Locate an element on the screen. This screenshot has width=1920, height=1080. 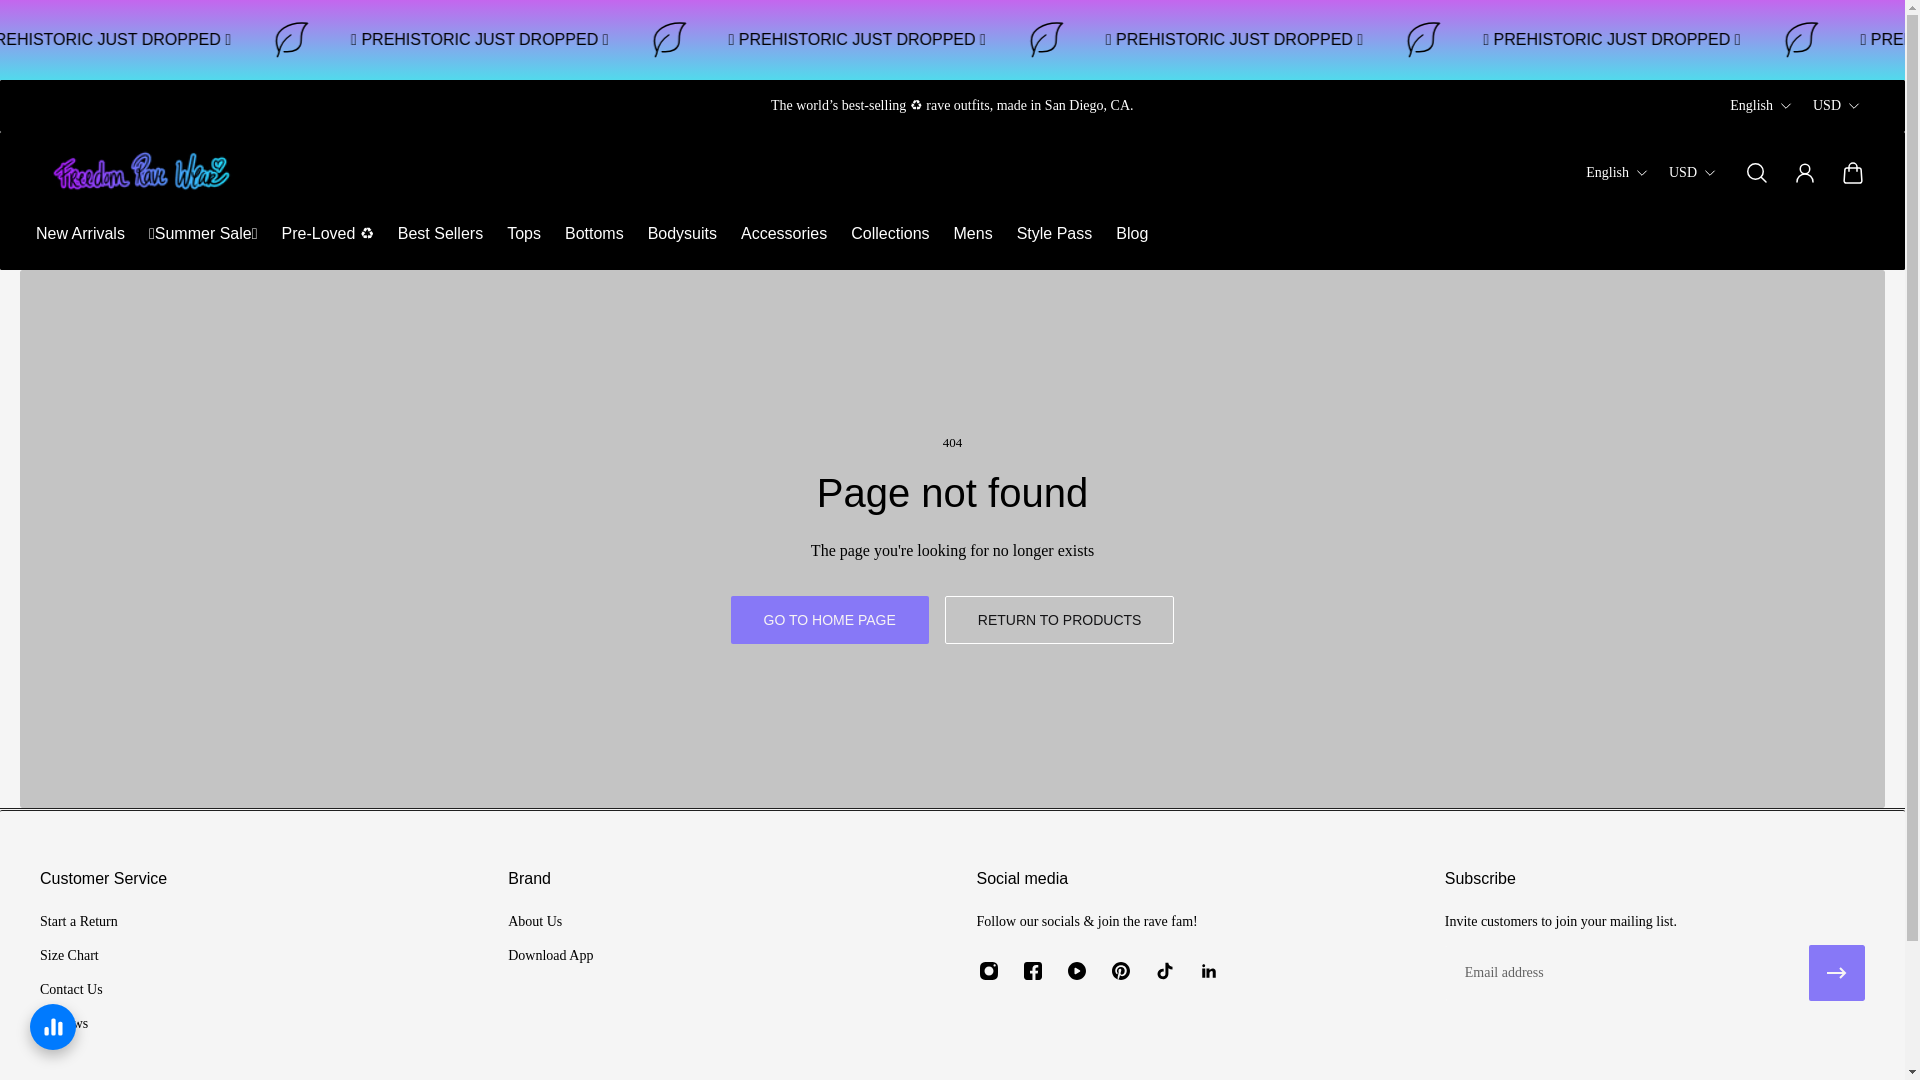
Download App is located at coordinates (550, 956).